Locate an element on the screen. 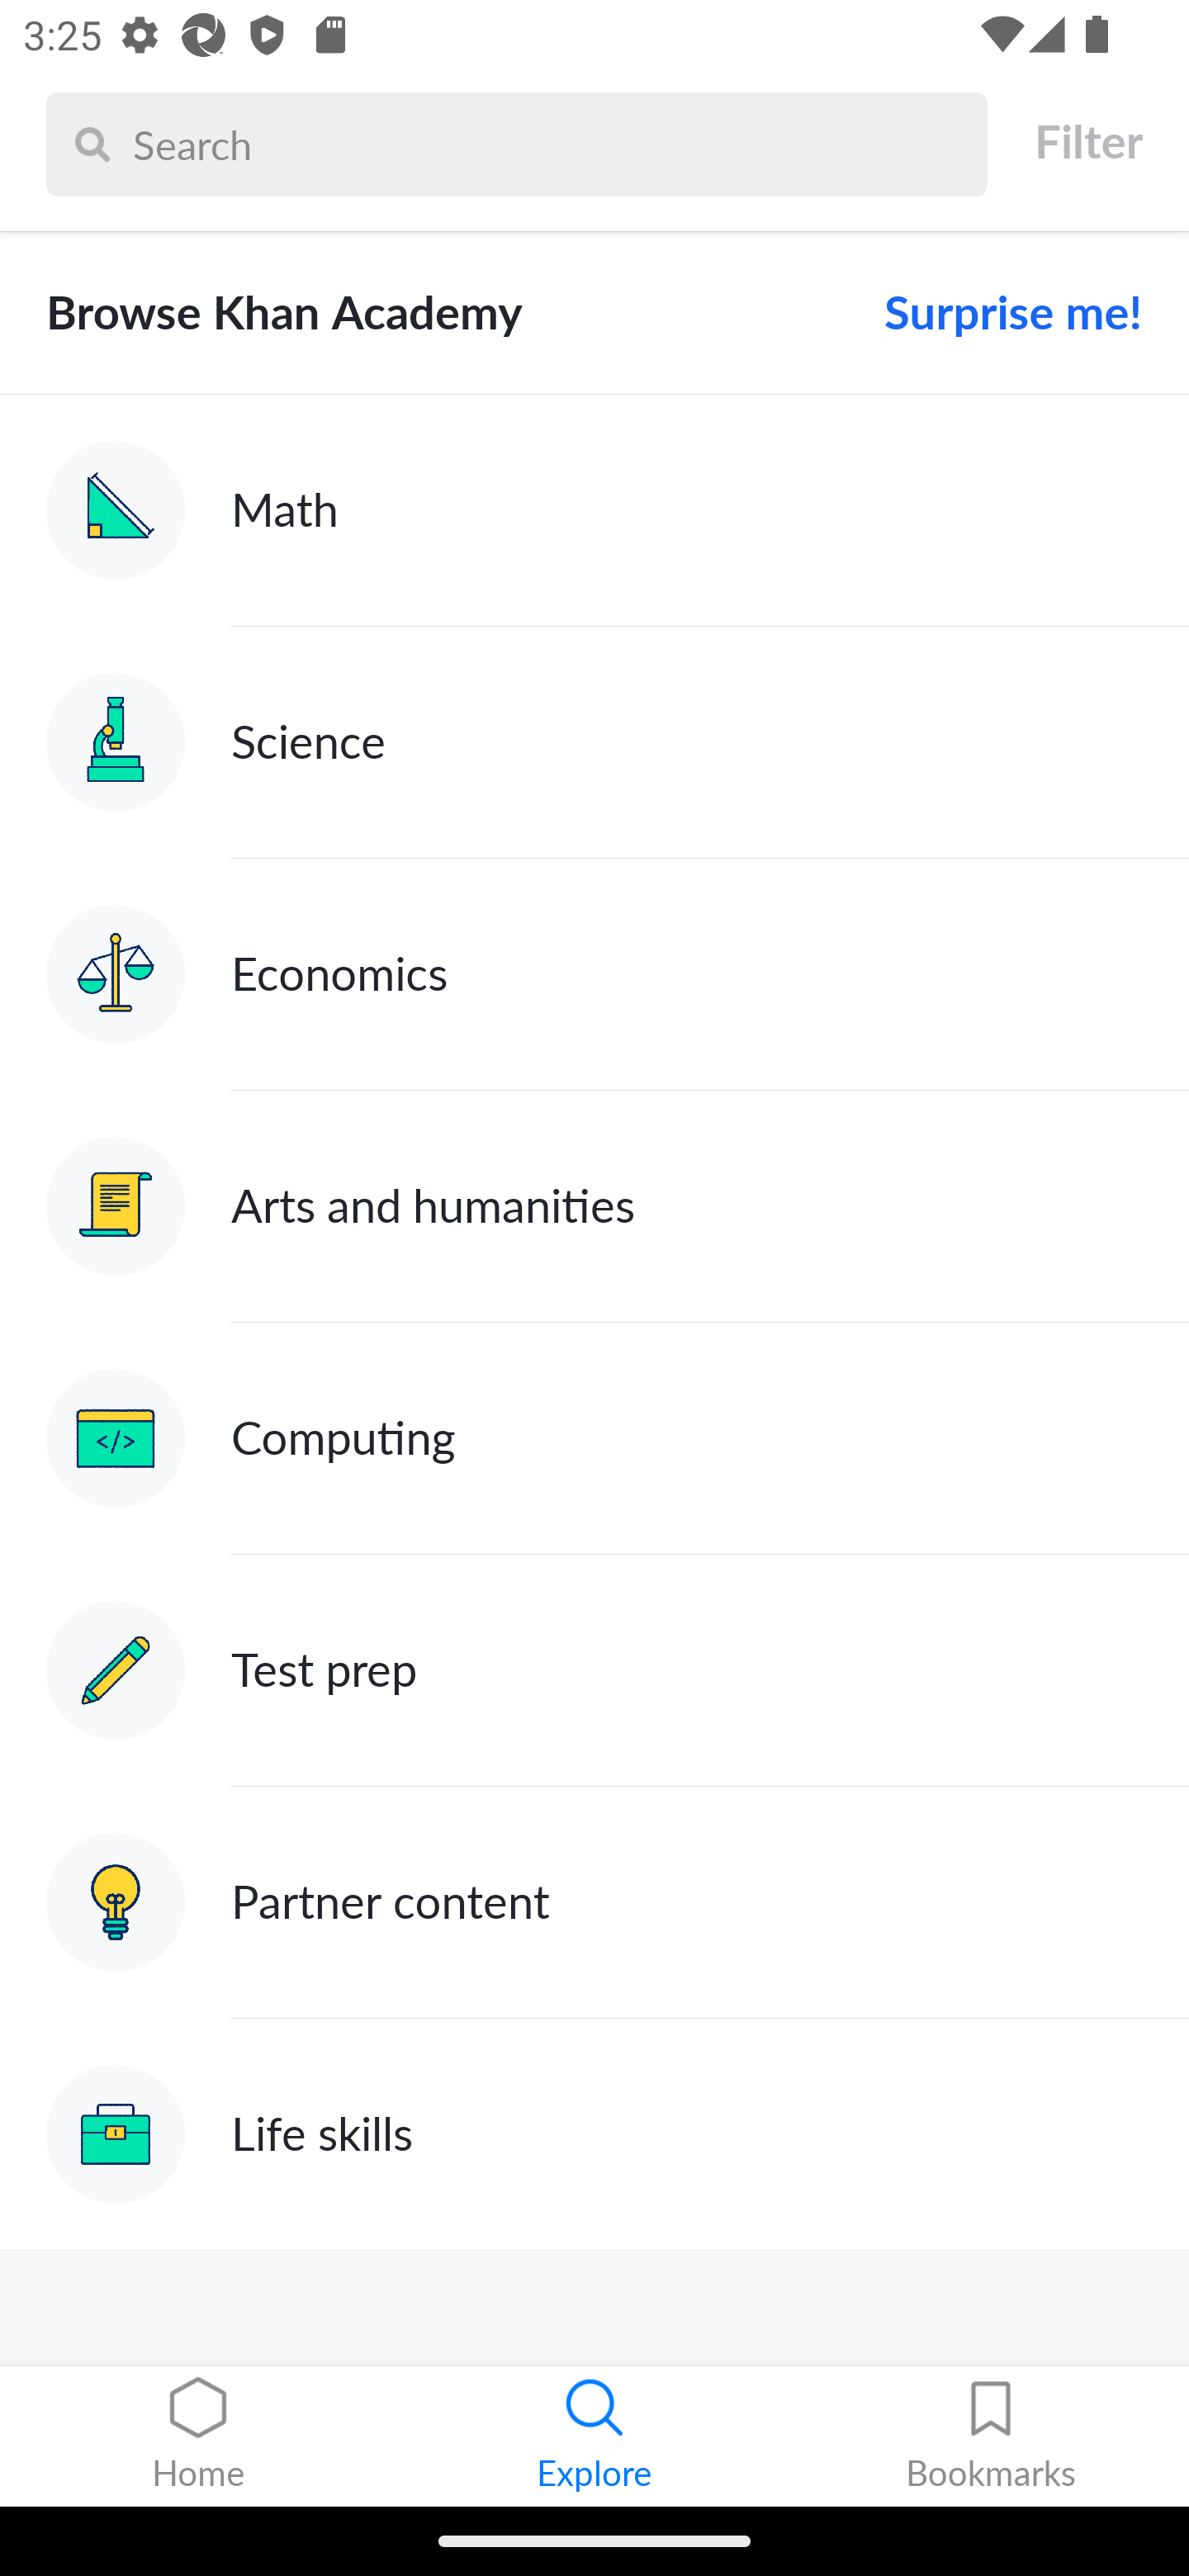 This screenshot has width=1189, height=2576. Filter is located at coordinates (1087, 141).